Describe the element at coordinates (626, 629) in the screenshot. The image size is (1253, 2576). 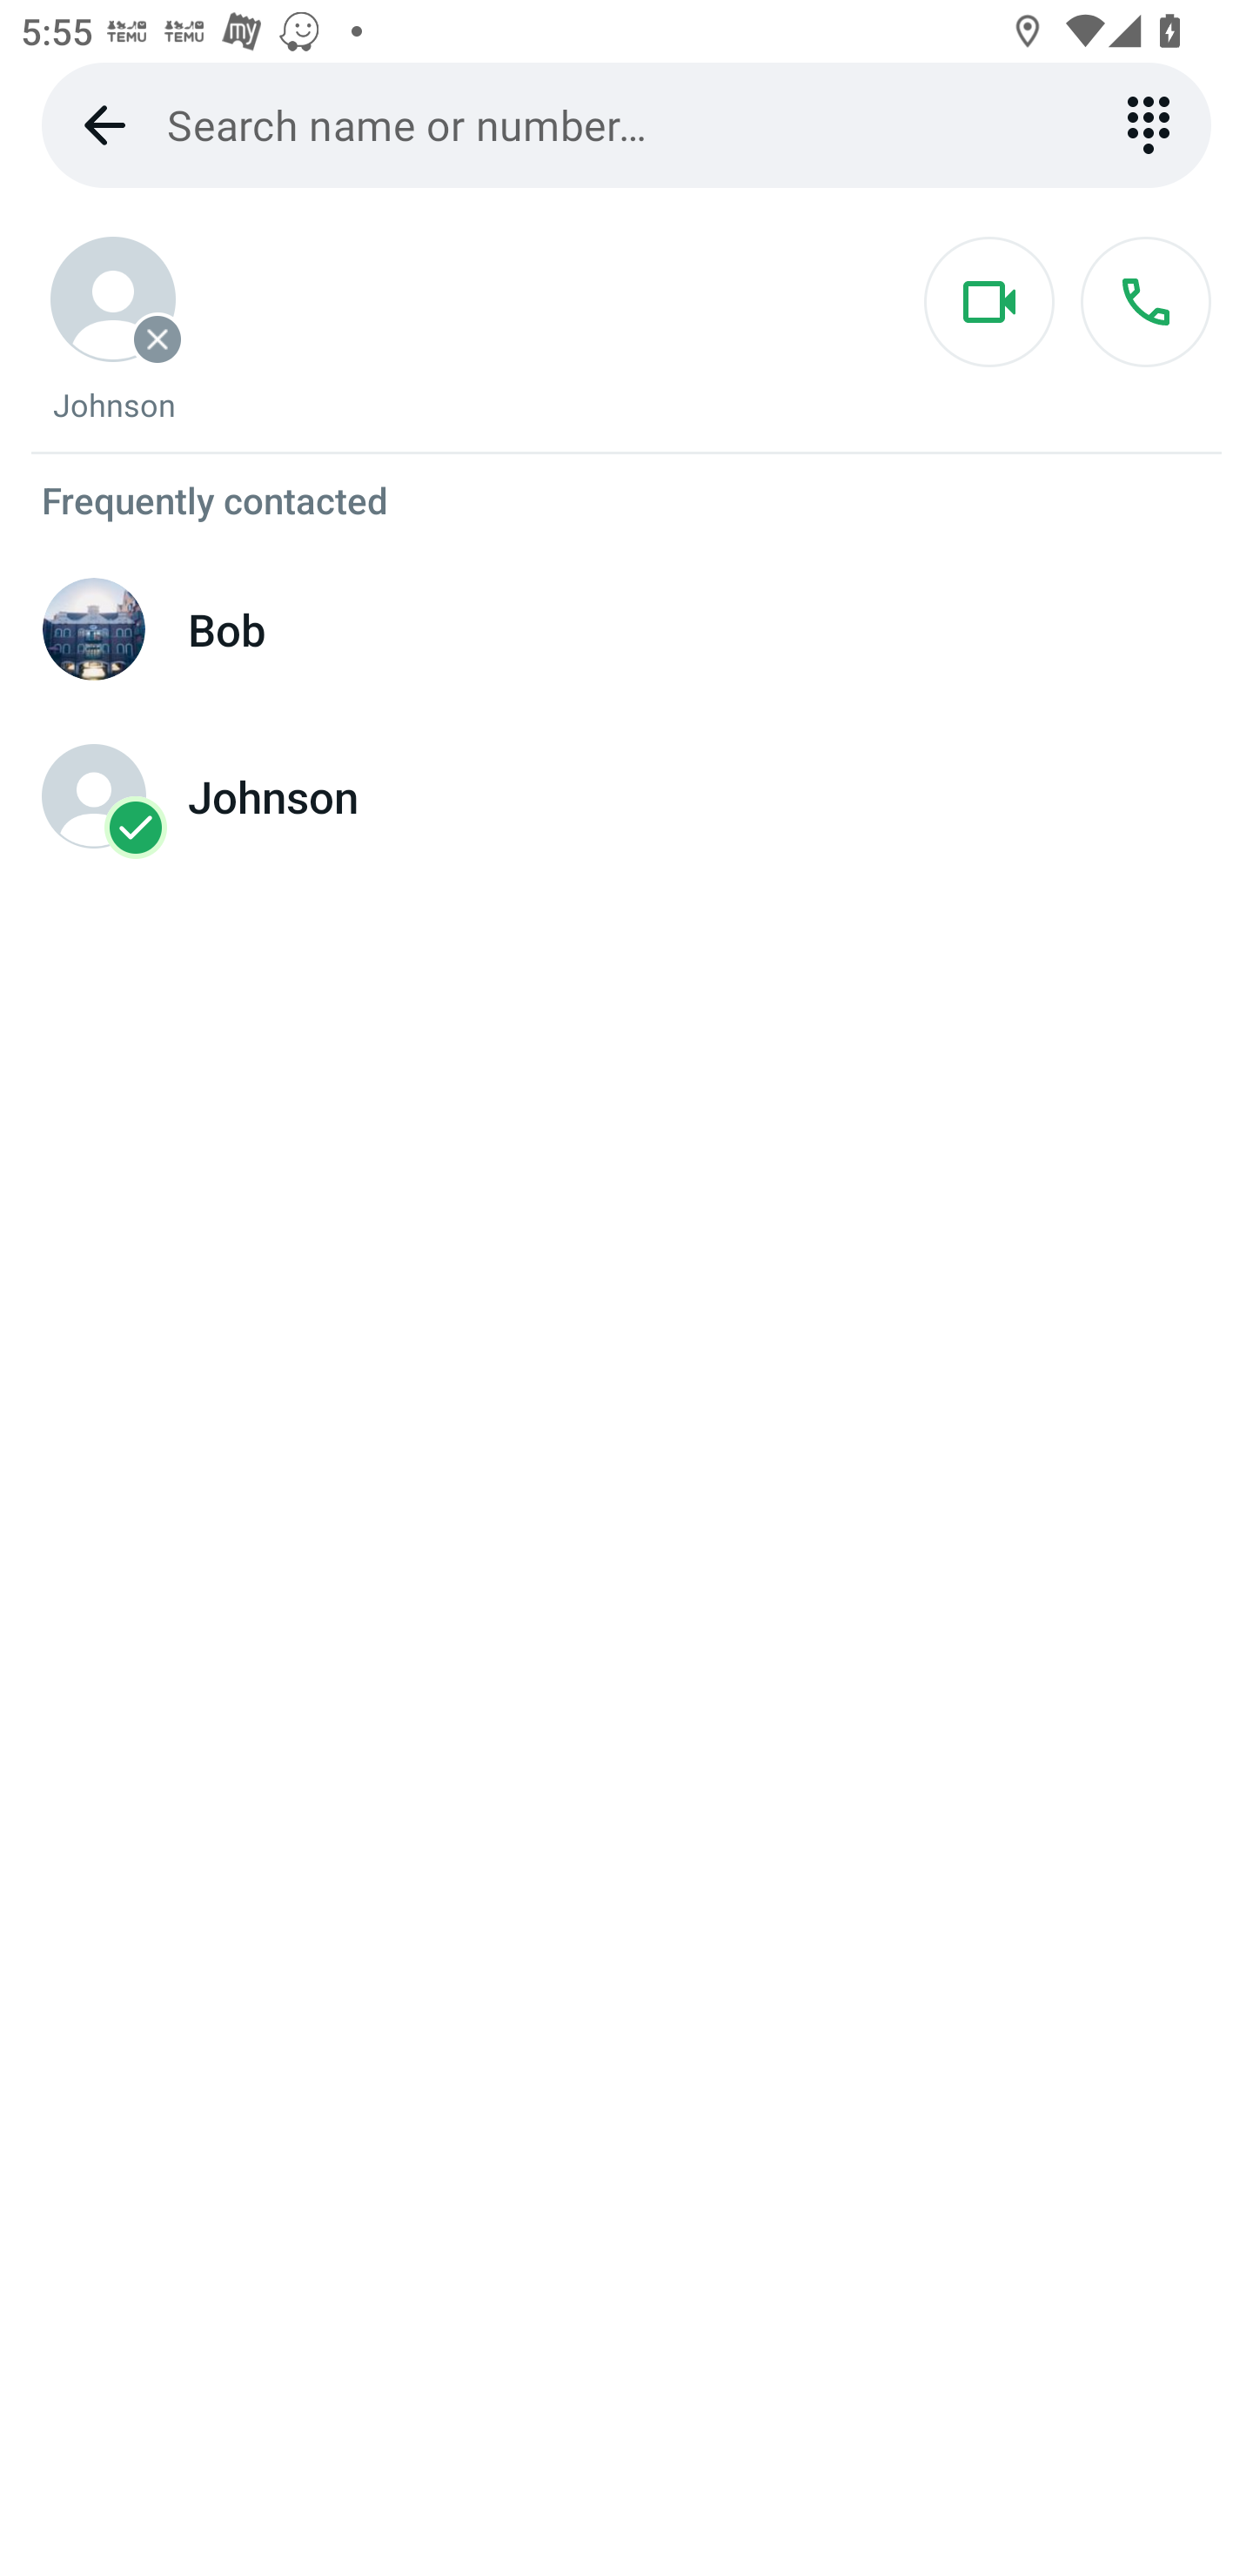
I see `Bob` at that location.